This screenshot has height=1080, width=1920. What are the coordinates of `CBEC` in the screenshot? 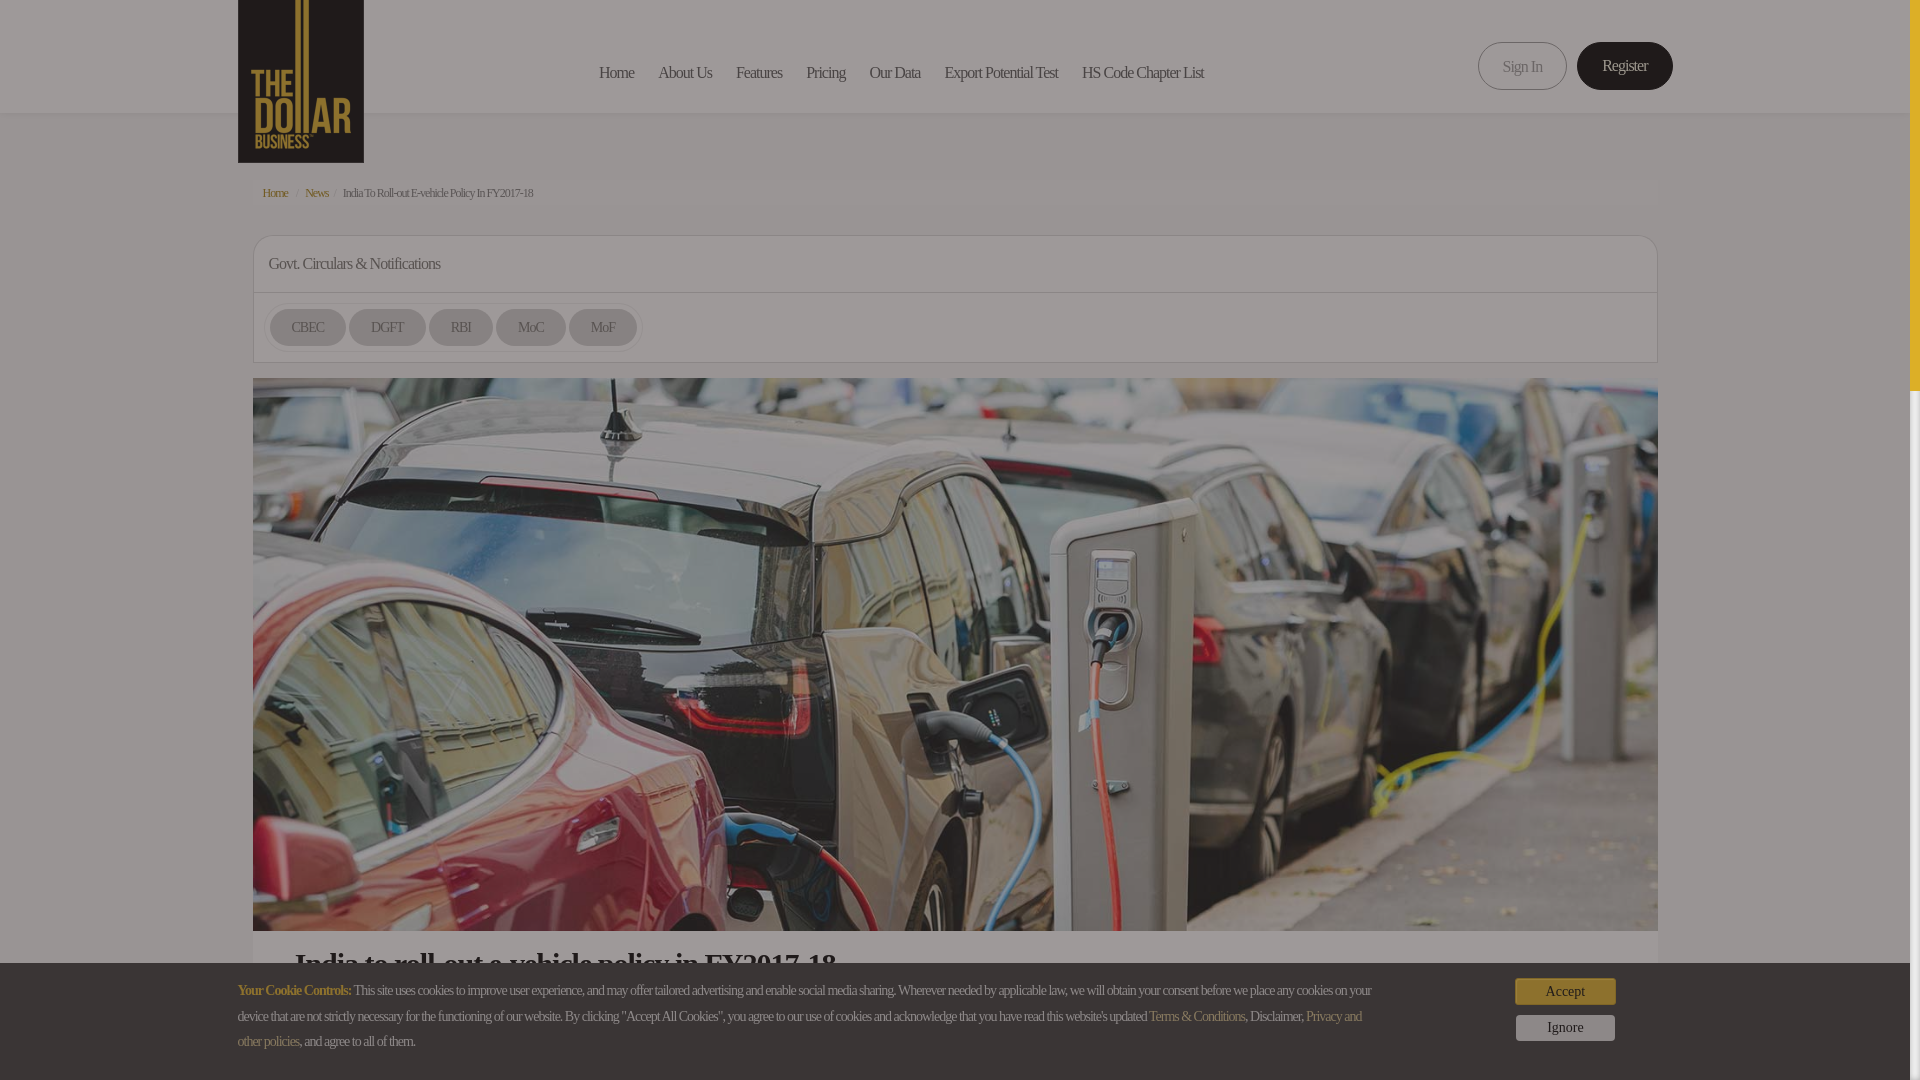 It's located at (308, 326).